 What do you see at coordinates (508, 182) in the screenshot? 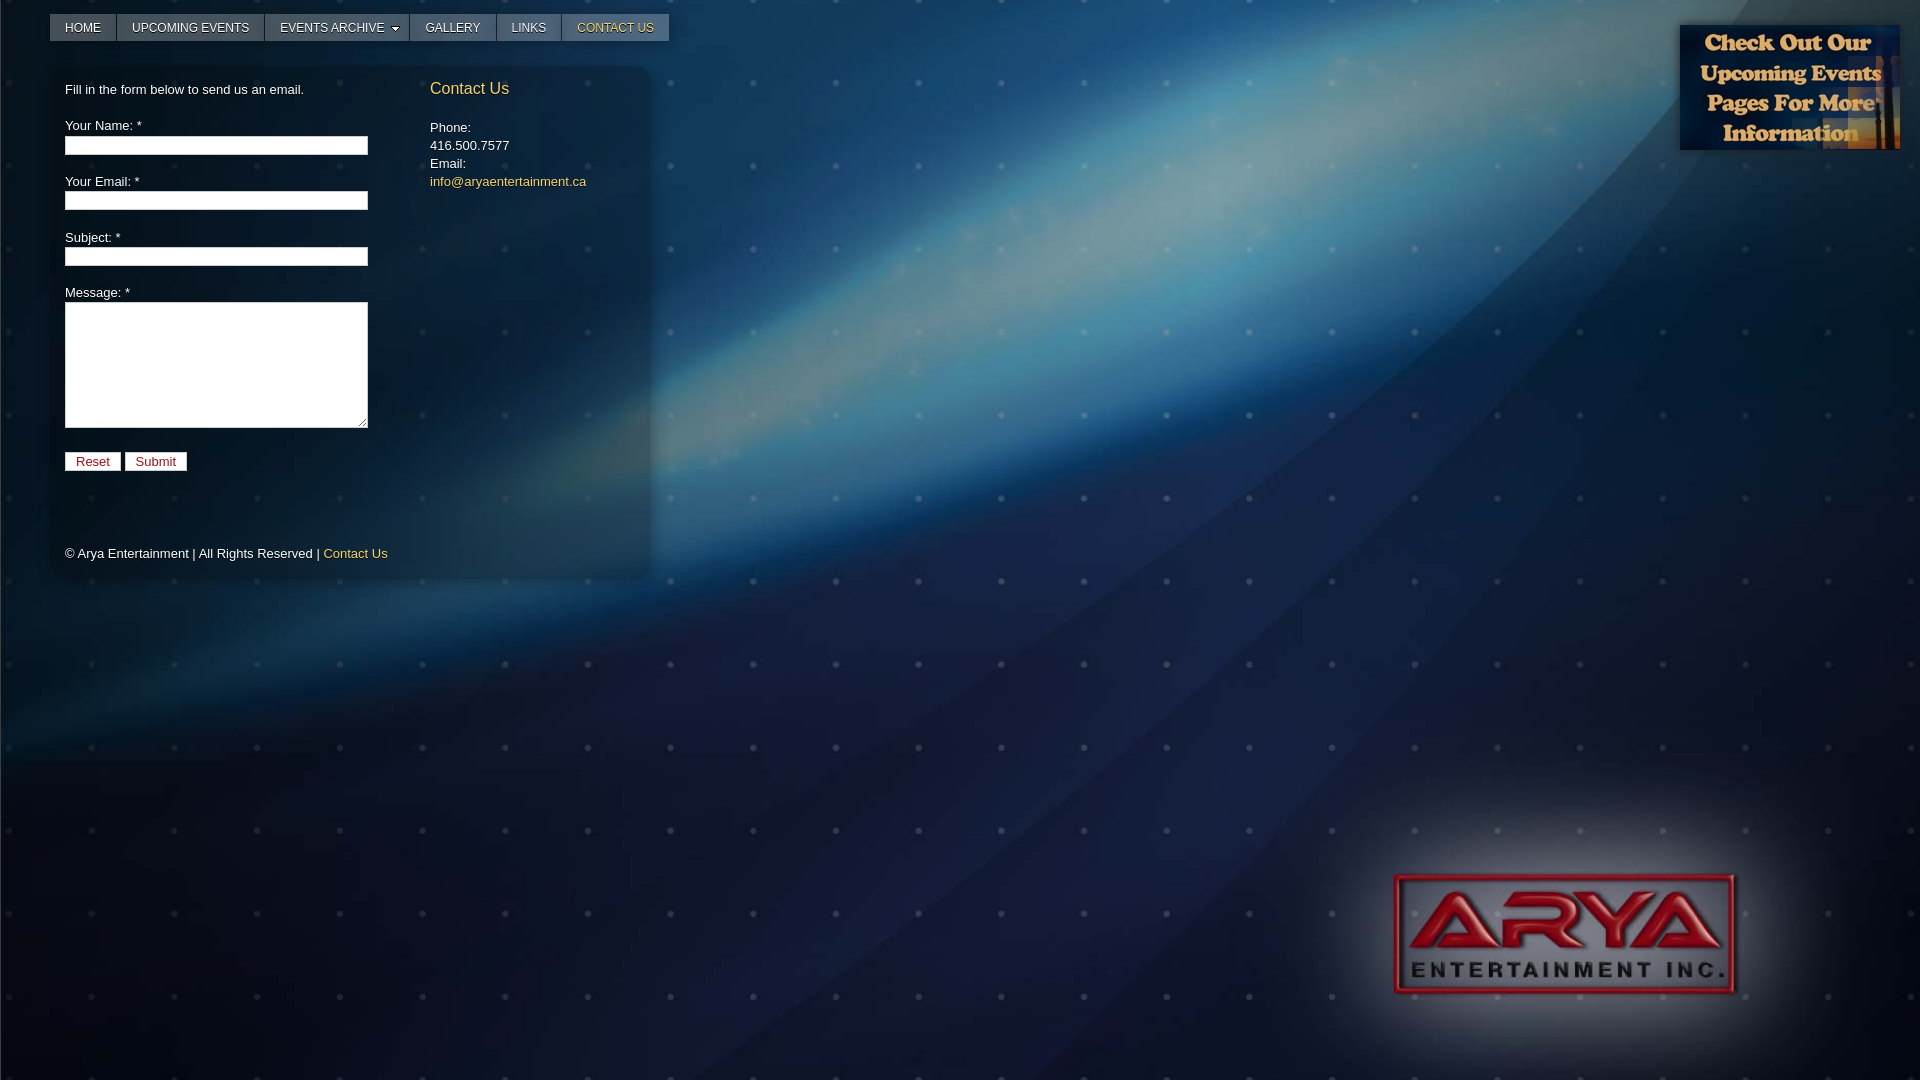
I see `info@aryaentertainment.ca` at bounding box center [508, 182].